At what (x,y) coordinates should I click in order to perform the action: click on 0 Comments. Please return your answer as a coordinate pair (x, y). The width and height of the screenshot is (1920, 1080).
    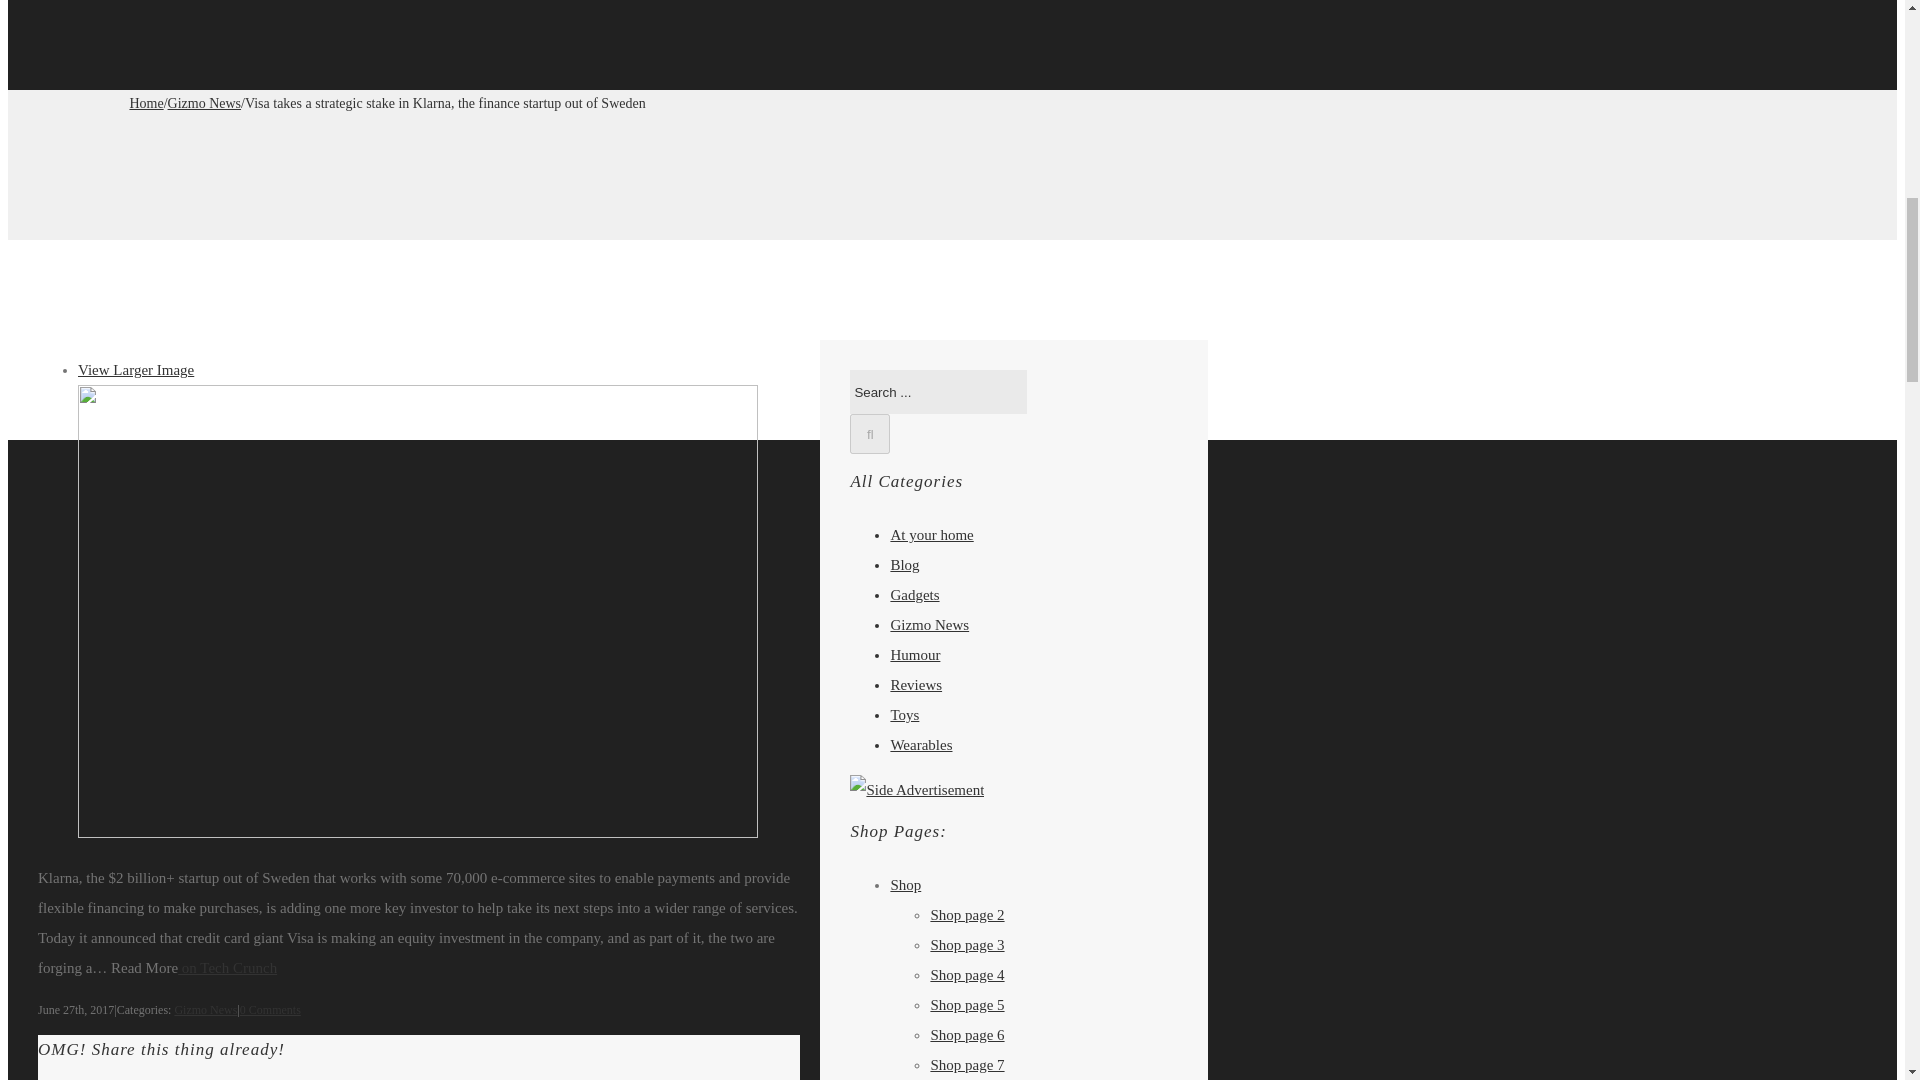
    Looking at the image, I should click on (270, 1010).